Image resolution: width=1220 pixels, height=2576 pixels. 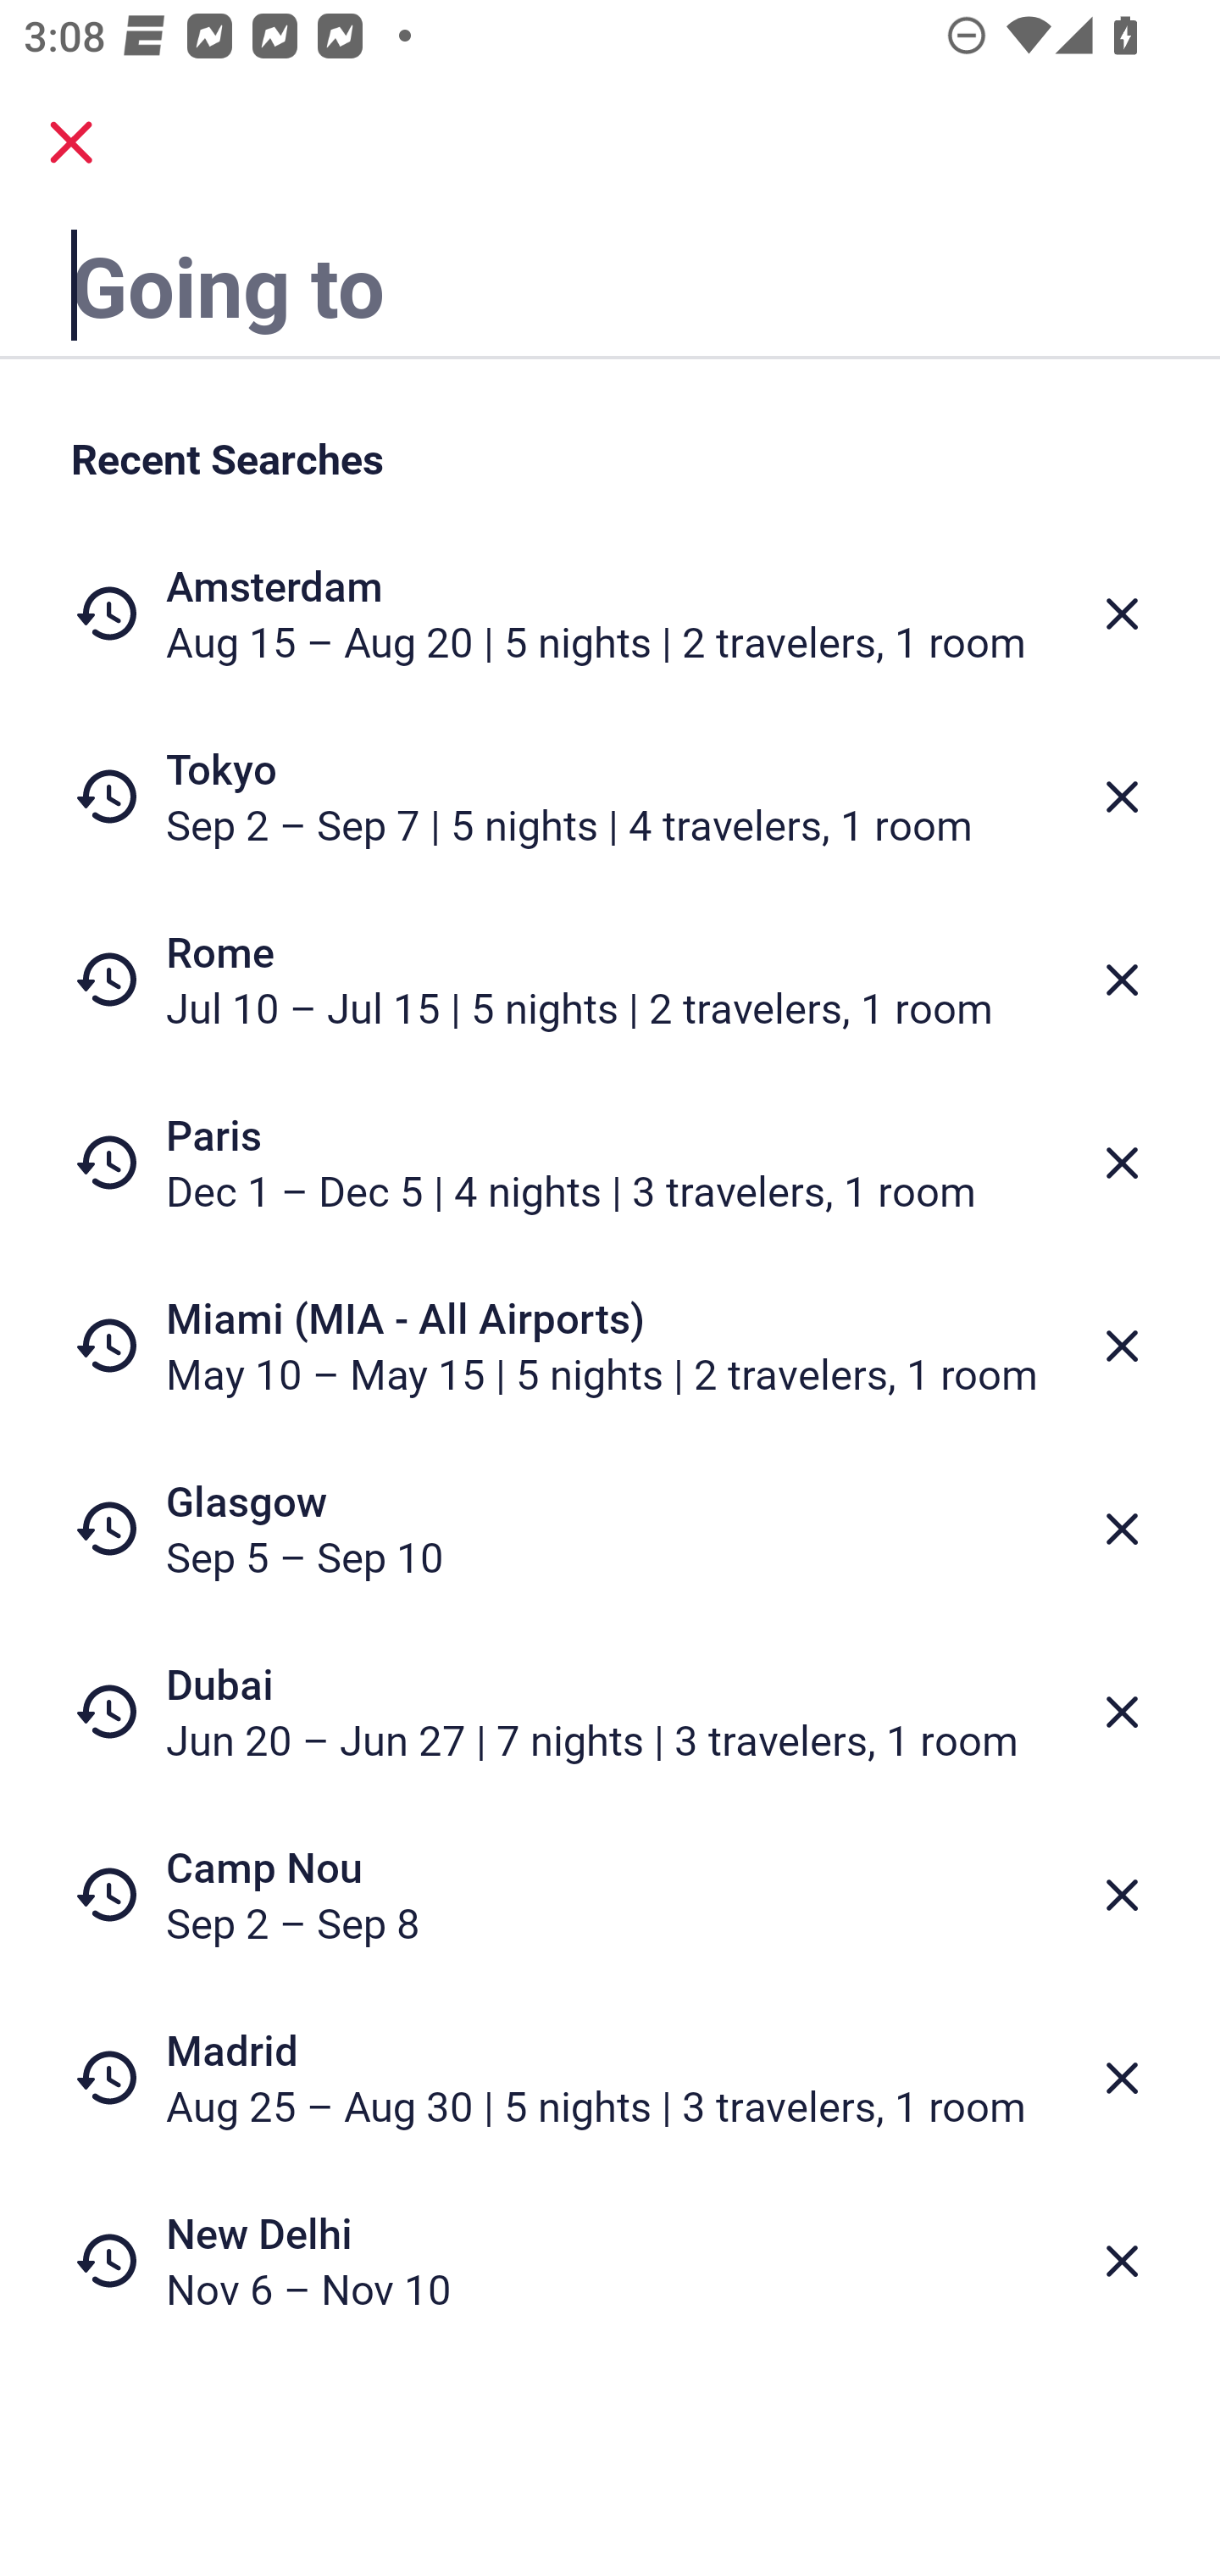 I want to click on Delete from recent searches, so click(x=1122, y=1346).